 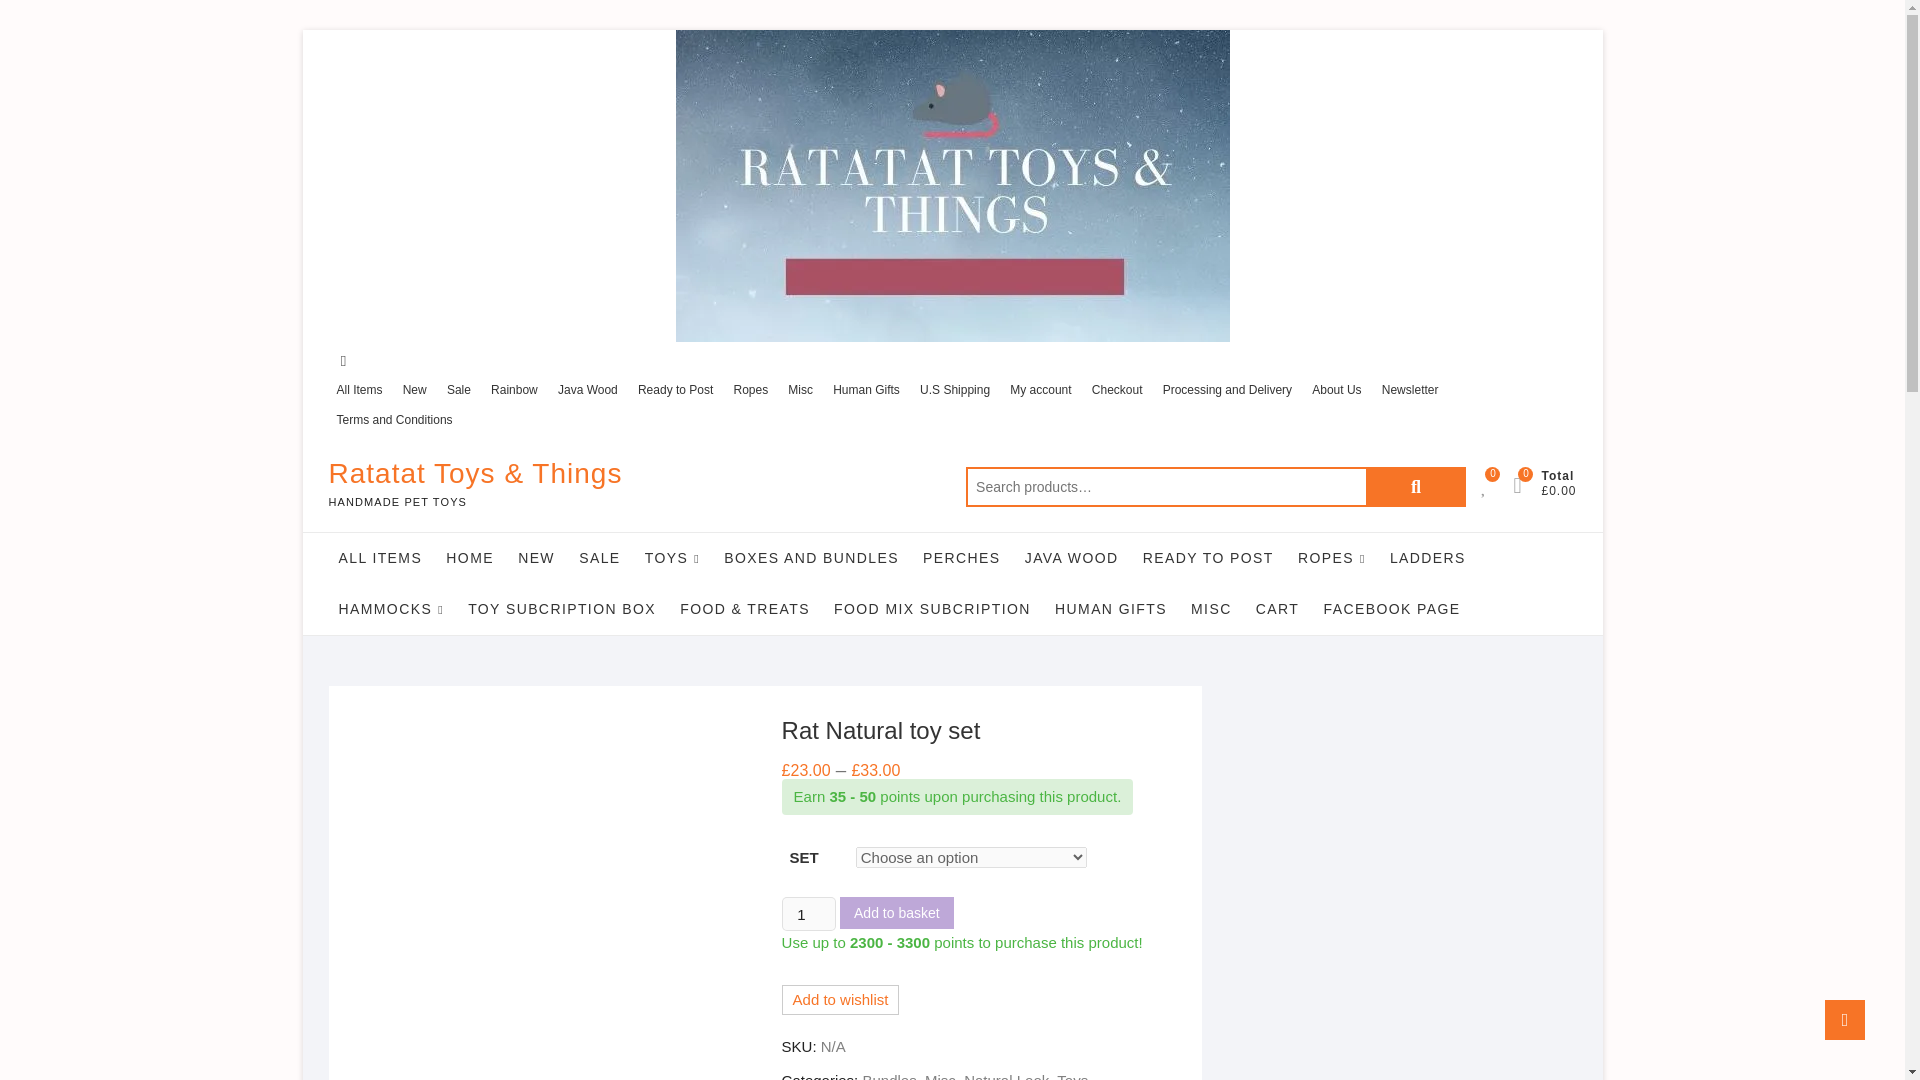 What do you see at coordinates (514, 390) in the screenshot?
I see `Rainbow` at bounding box center [514, 390].